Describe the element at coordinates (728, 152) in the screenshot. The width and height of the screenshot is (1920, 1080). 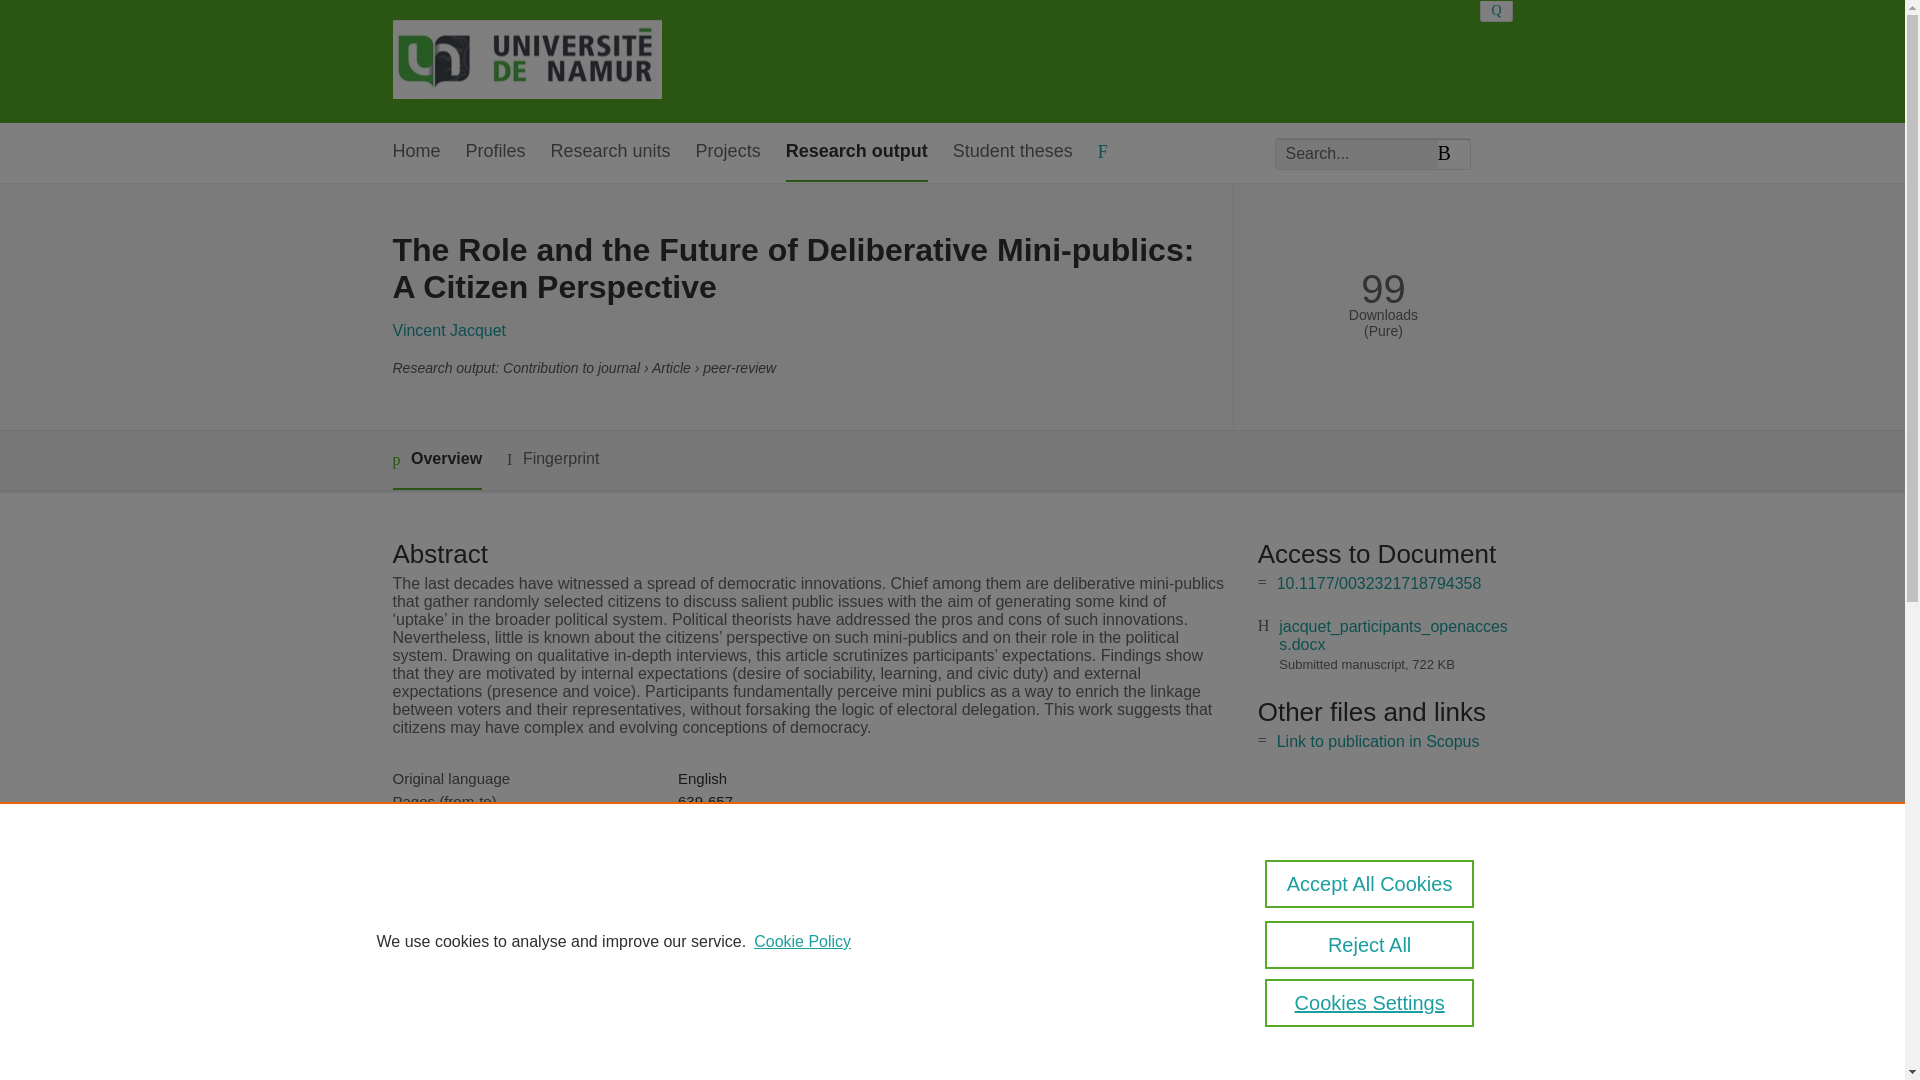
I see `Projects` at that location.